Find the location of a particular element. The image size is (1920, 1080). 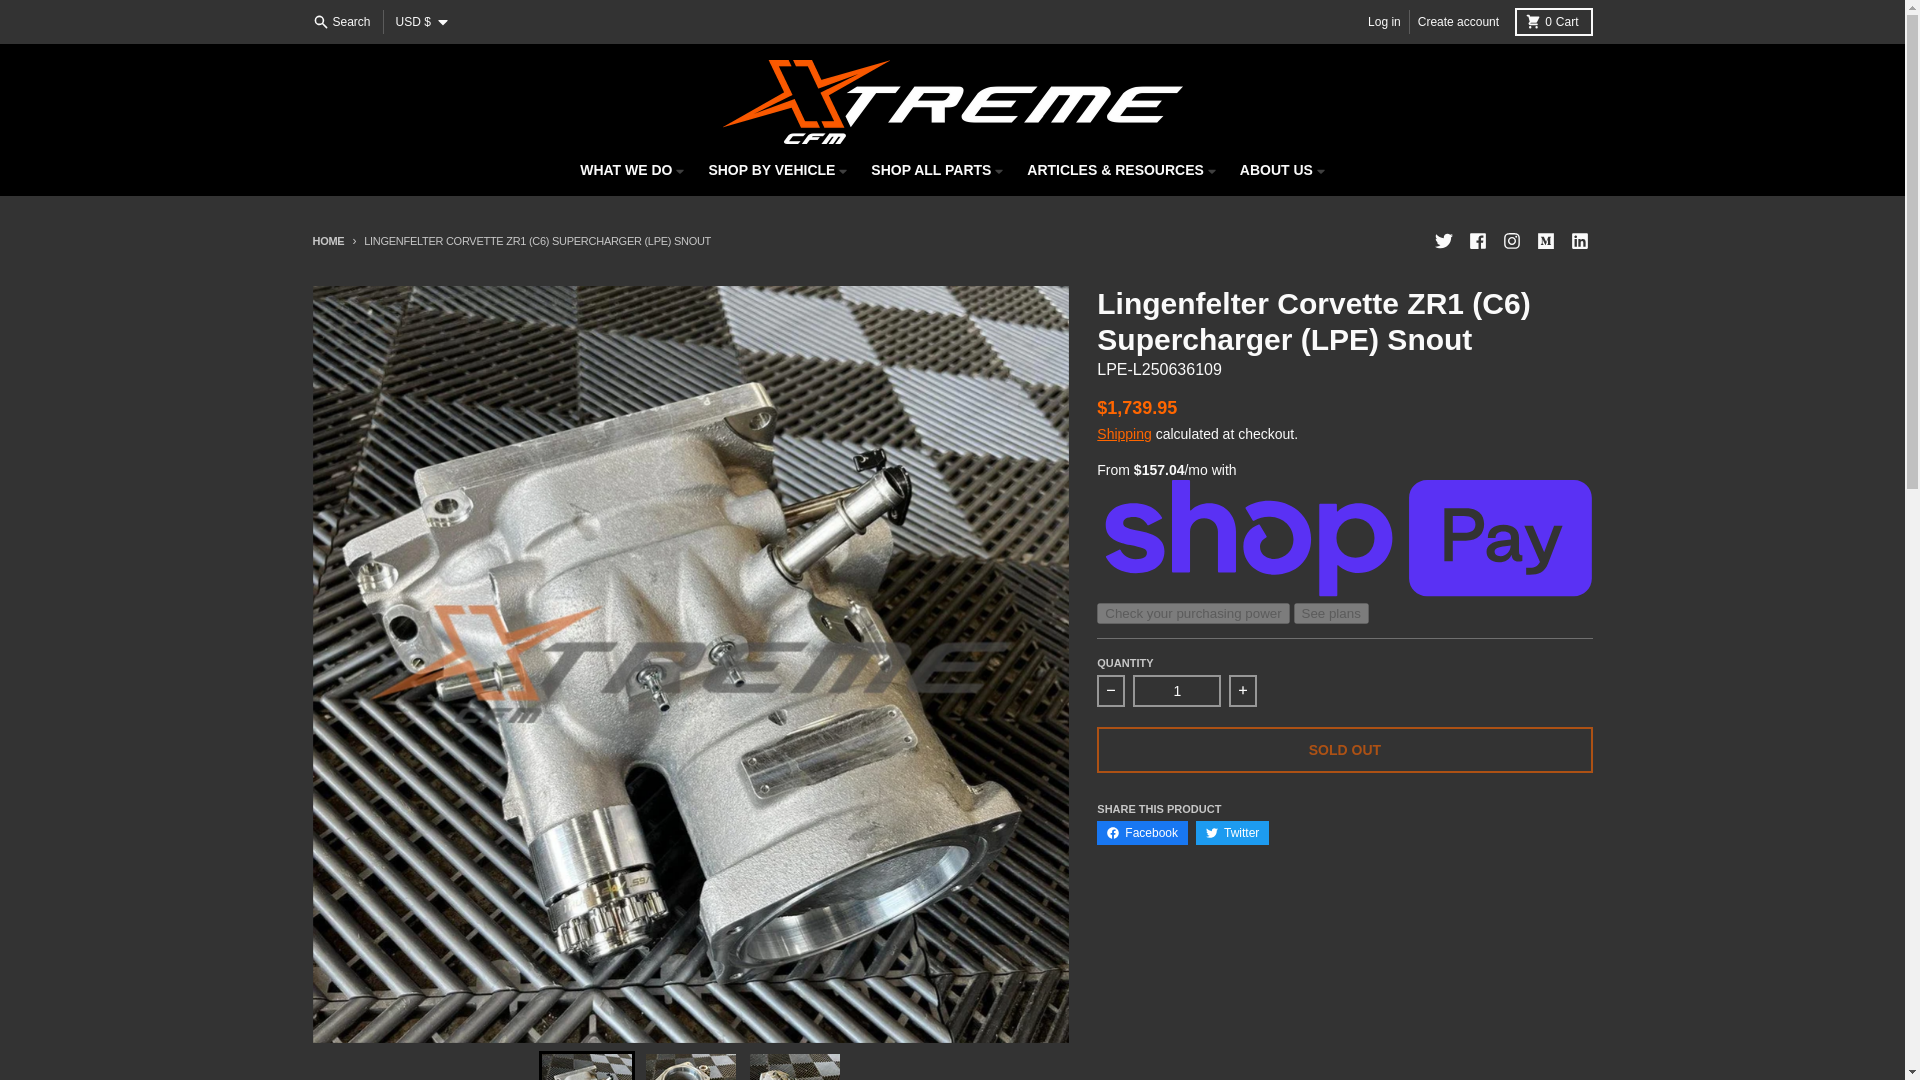

Create account is located at coordinates (1458, 21).